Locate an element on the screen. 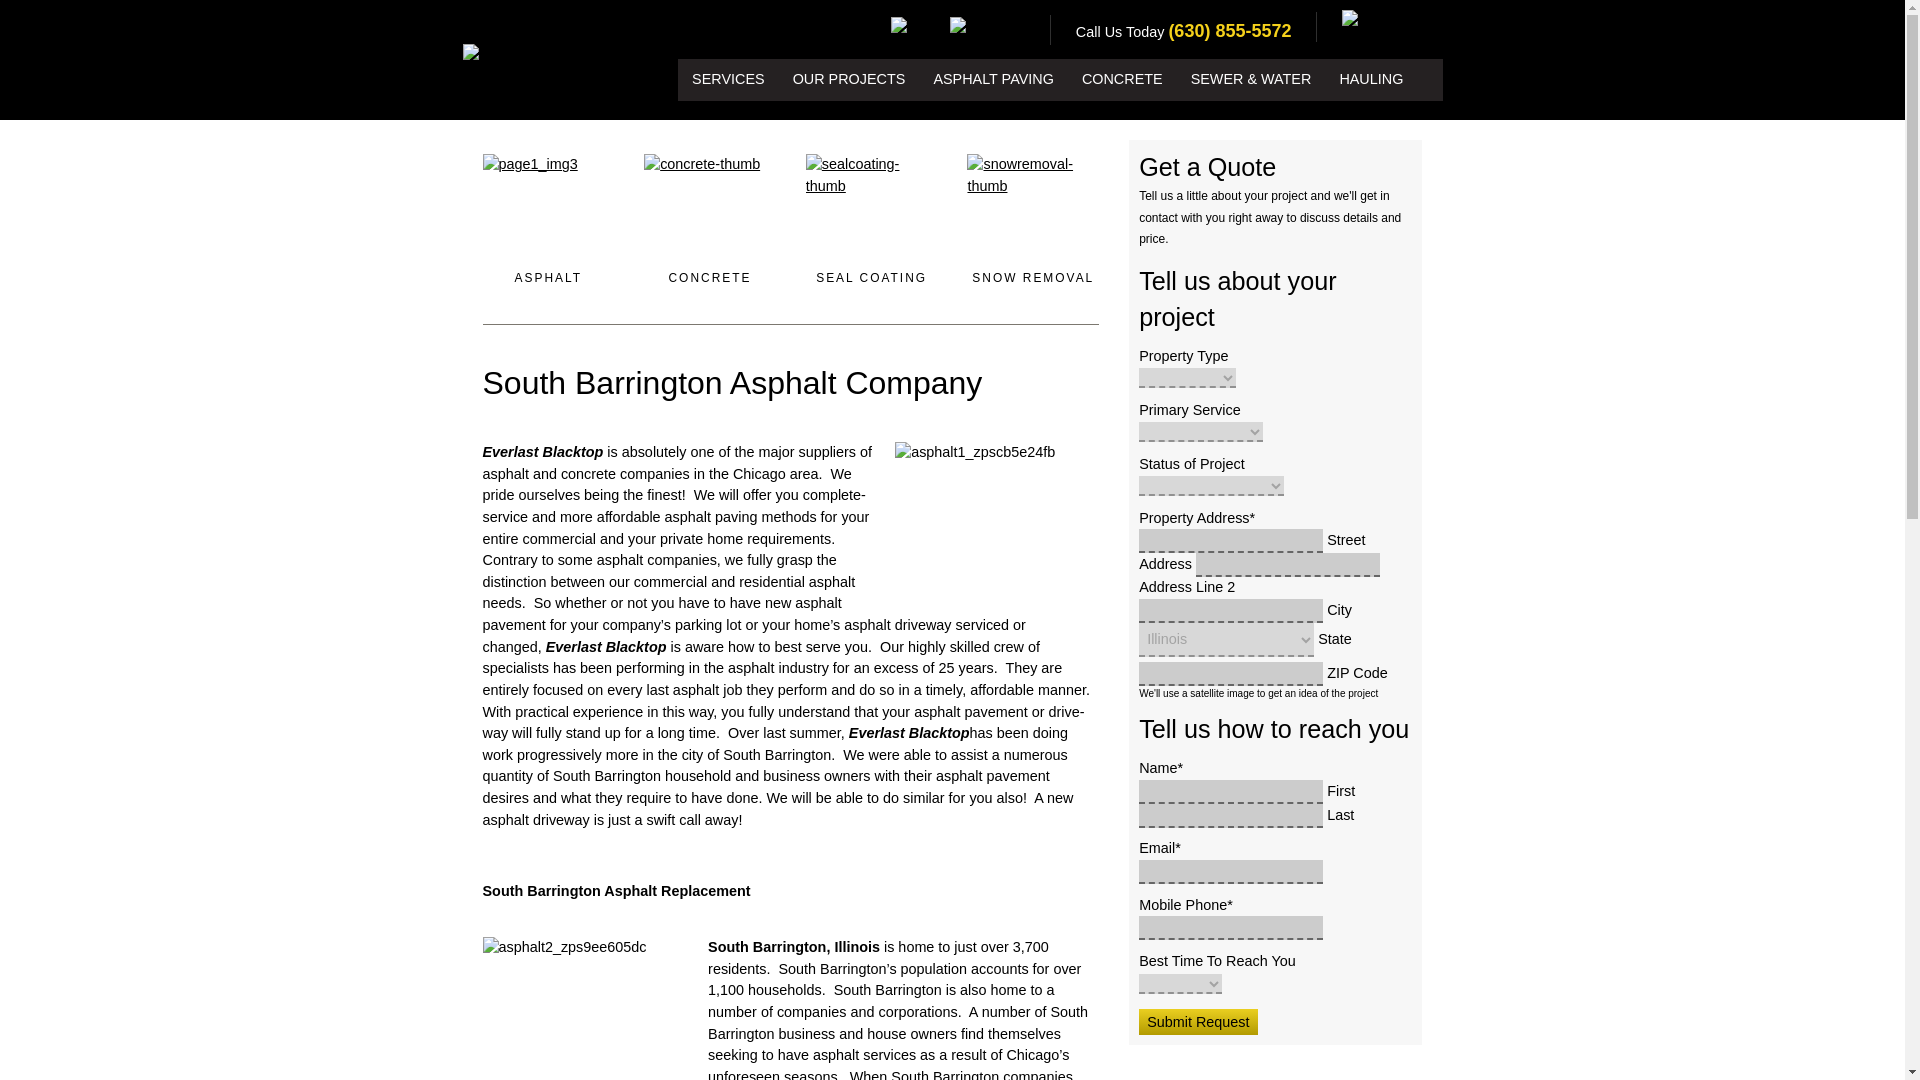  Submit Request is located at coordinates (1198, 1021).